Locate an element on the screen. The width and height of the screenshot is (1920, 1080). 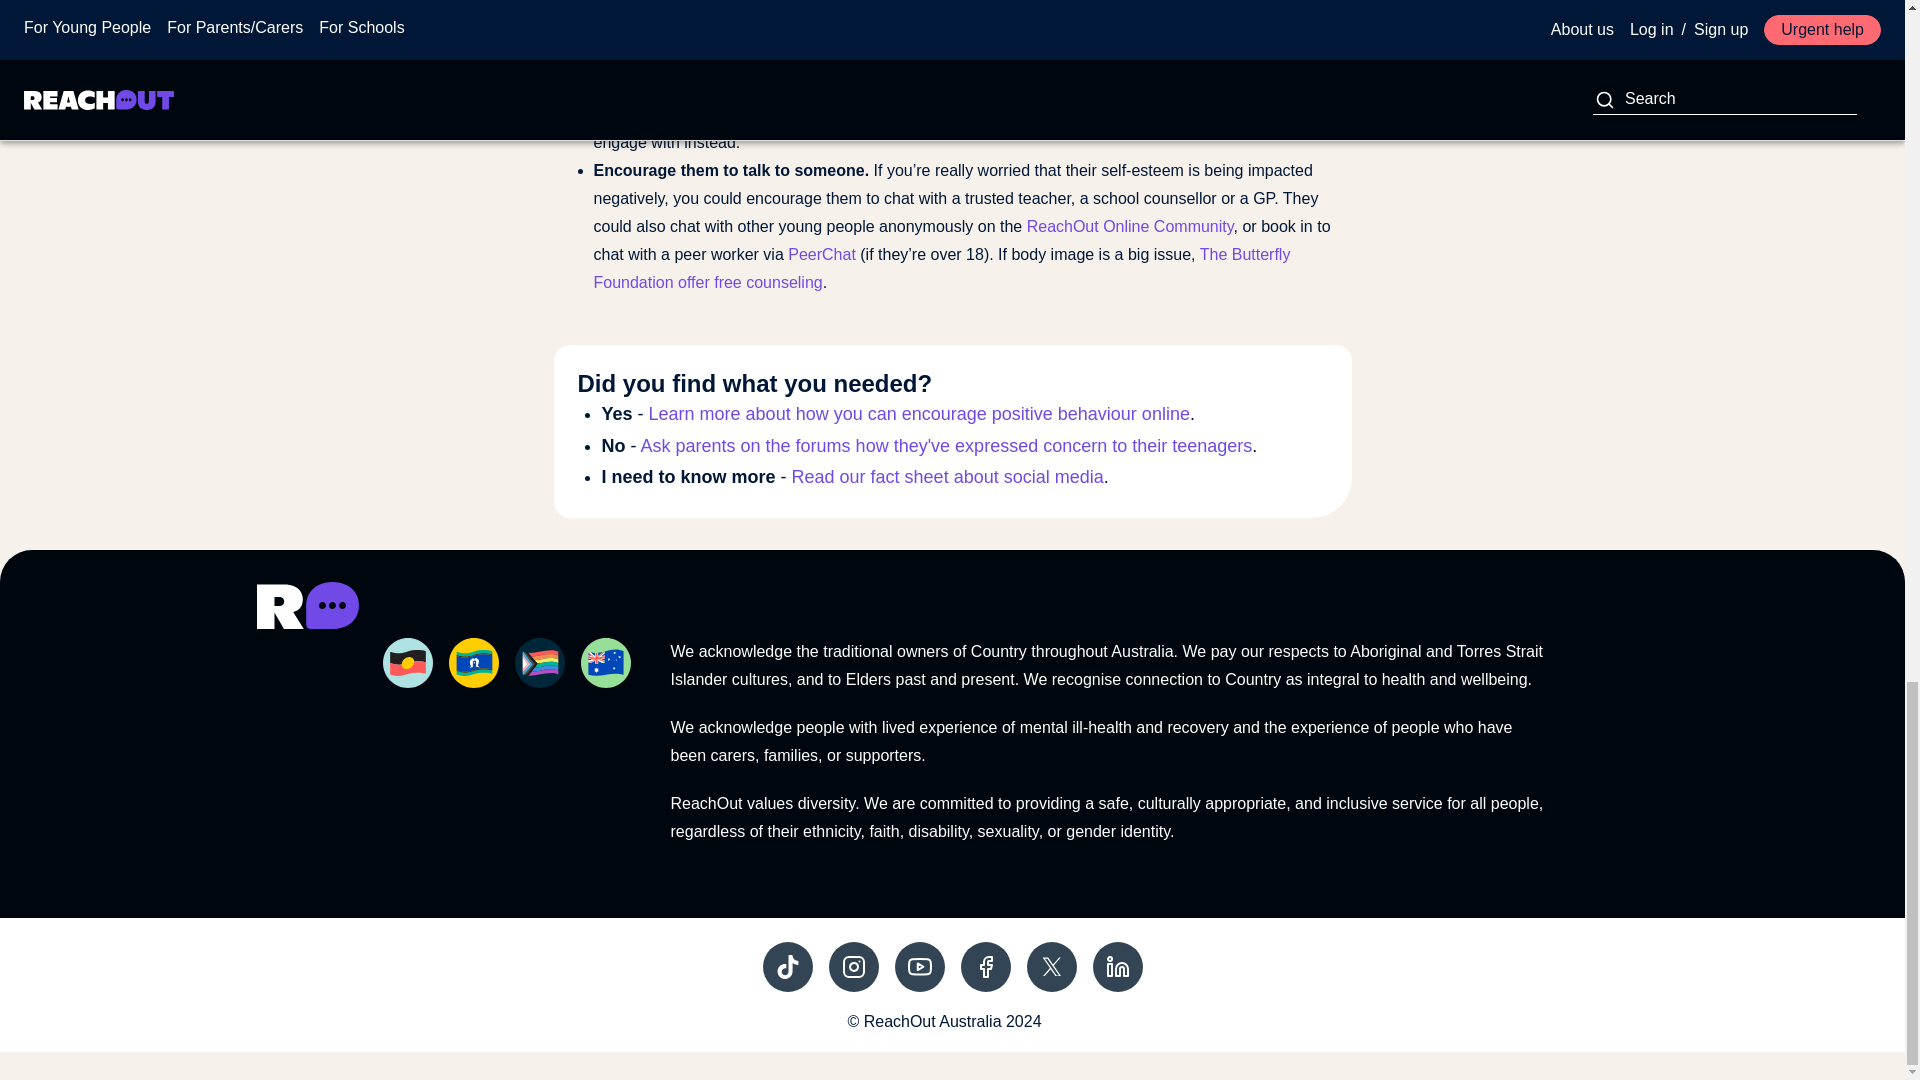
Read our fact sheet about social media is located at coordinates (948, 476).